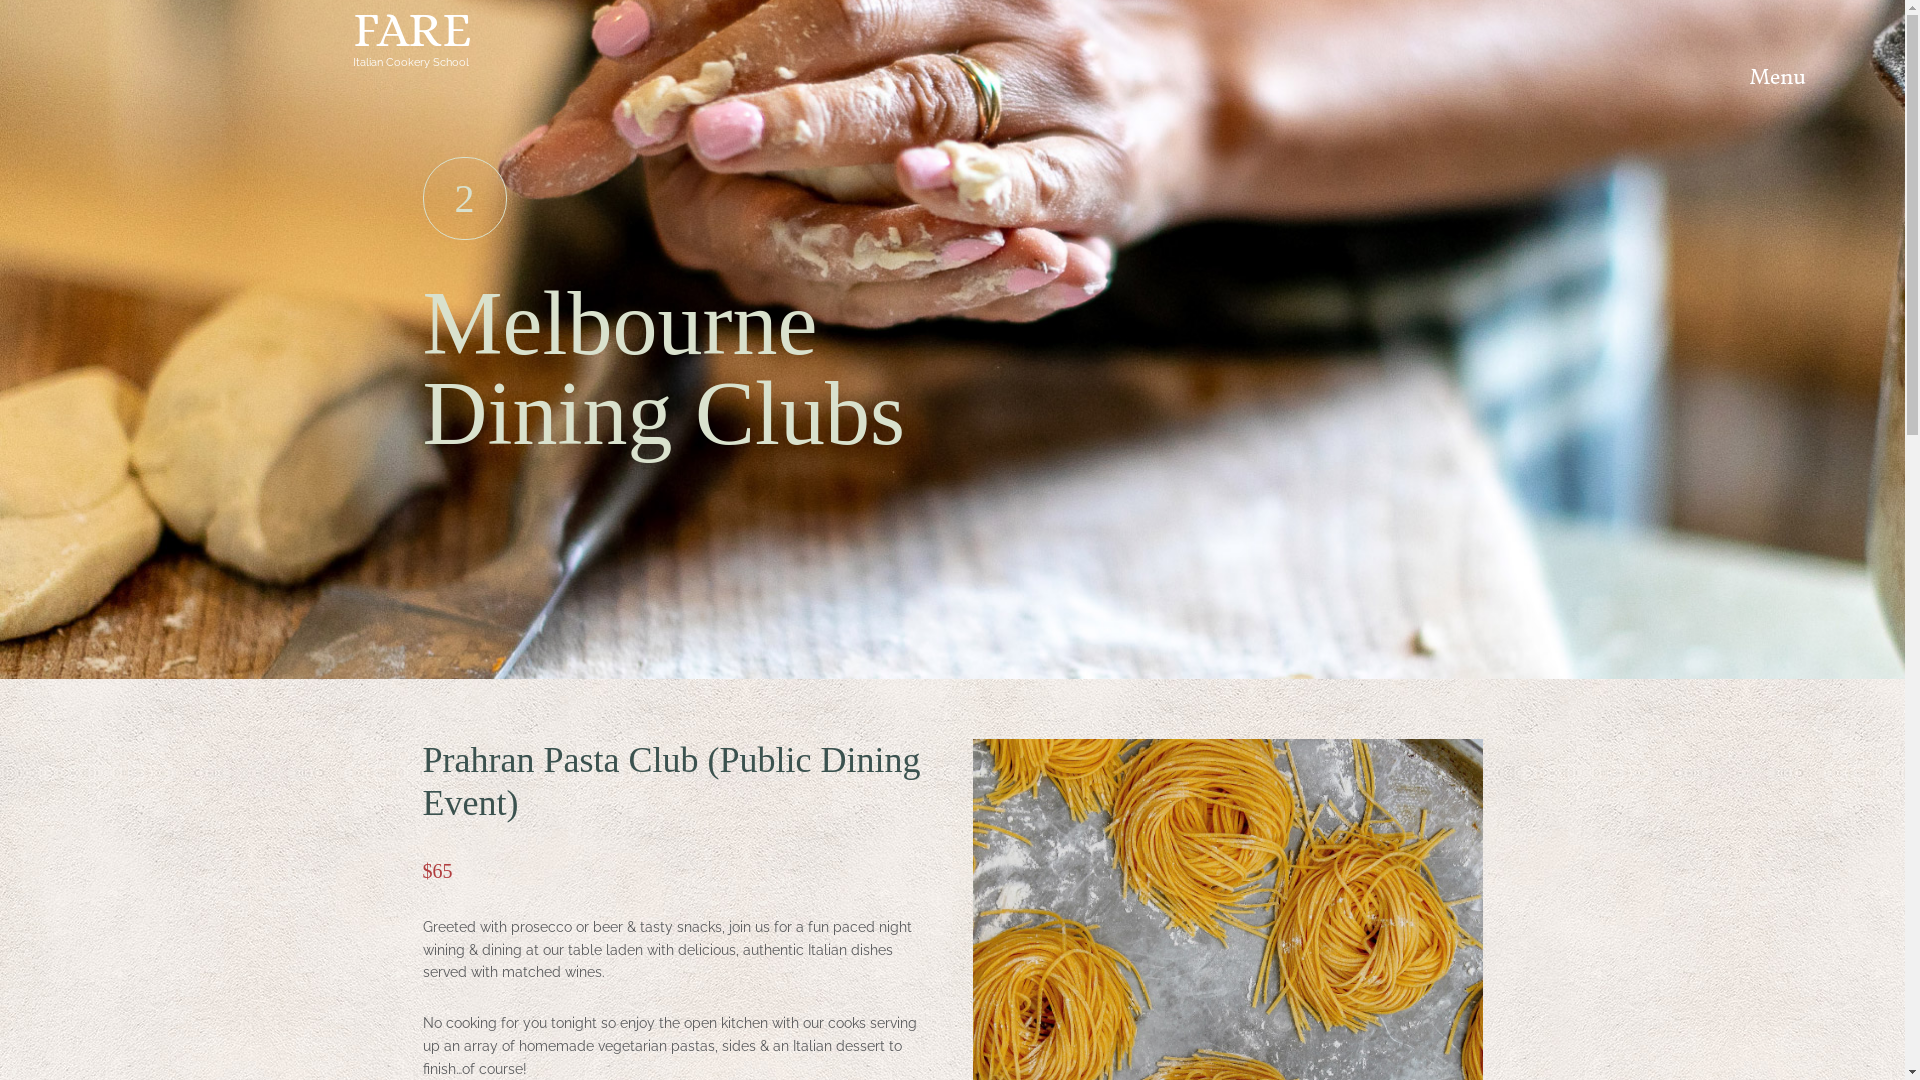  I want to click on SKIP TO MAIN CONTENT, so click(0, 1).